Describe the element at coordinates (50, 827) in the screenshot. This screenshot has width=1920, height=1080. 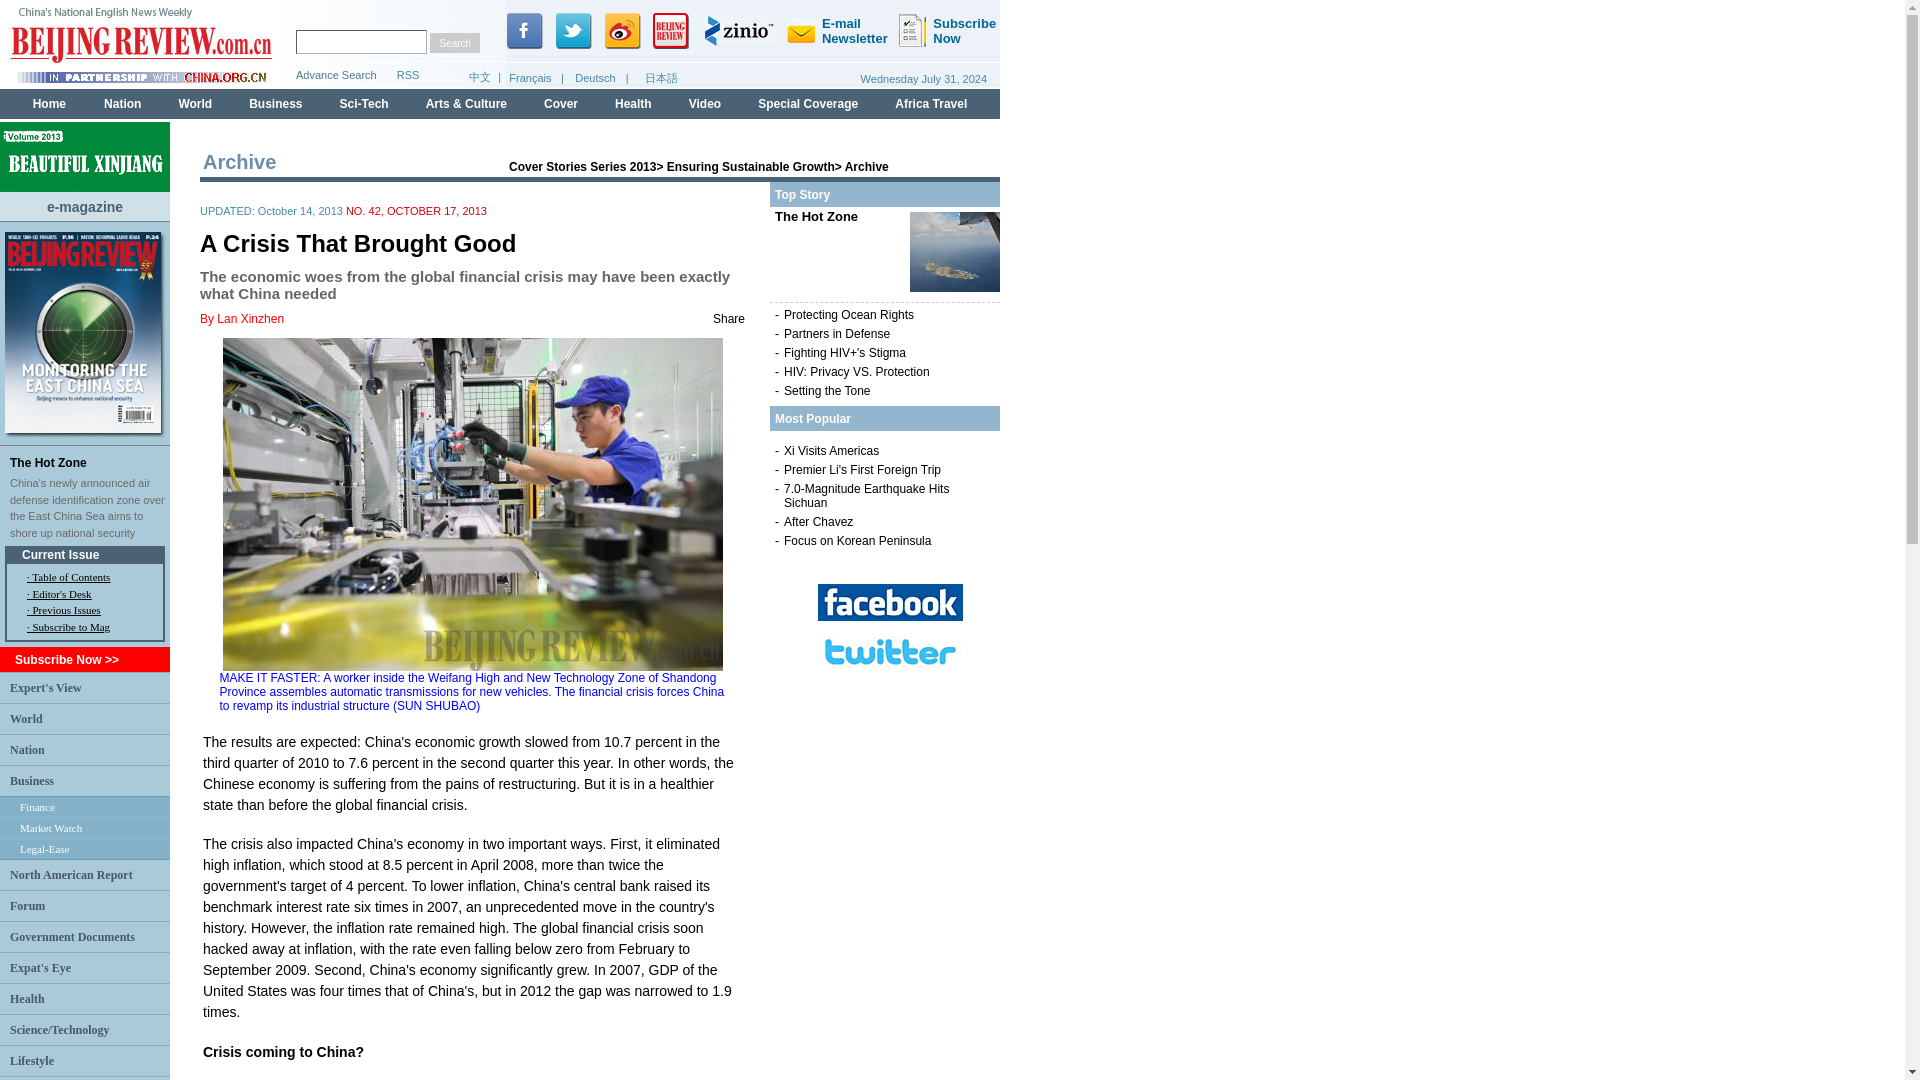
I see `Market Watch` at that location.